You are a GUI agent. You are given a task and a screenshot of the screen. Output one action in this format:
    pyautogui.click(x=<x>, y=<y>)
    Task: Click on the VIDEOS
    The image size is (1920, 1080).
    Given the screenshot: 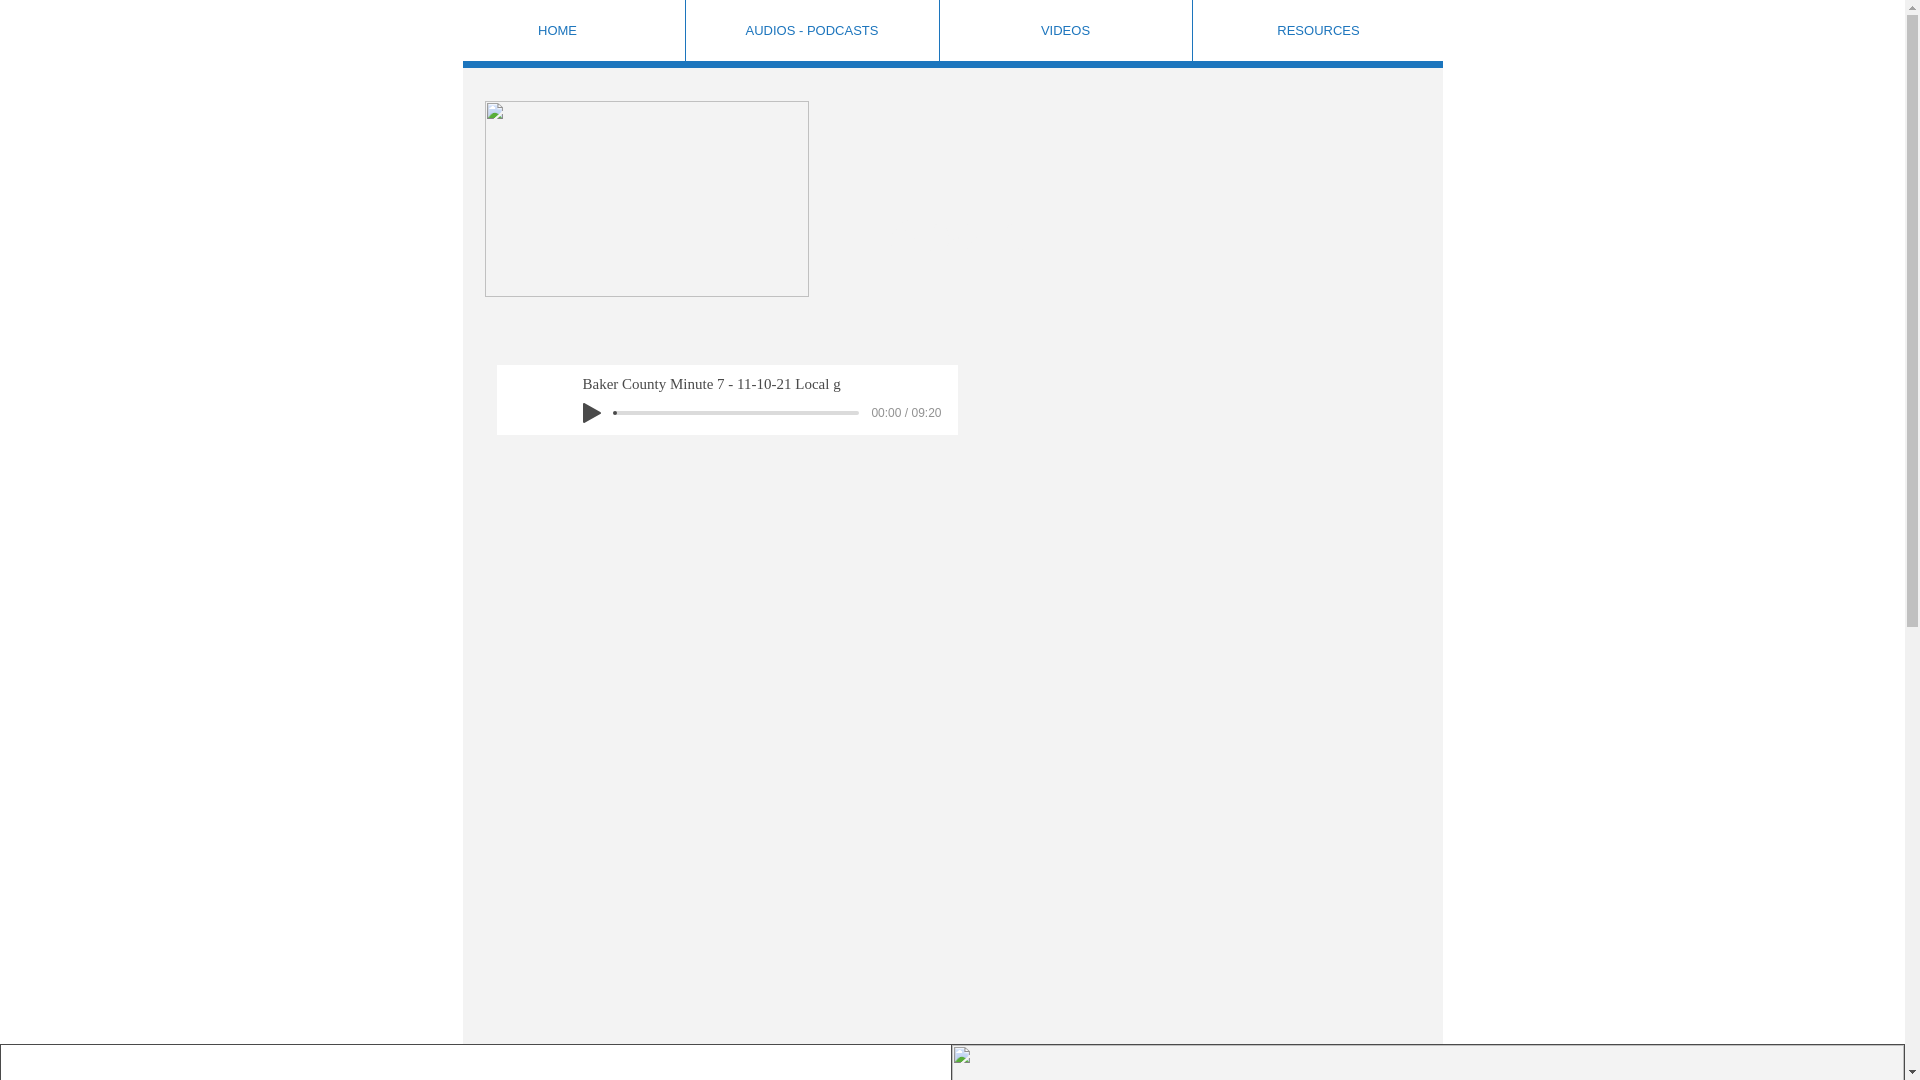 What is the action you would take?
    pyautogui.click(x=1064, y=30)
    